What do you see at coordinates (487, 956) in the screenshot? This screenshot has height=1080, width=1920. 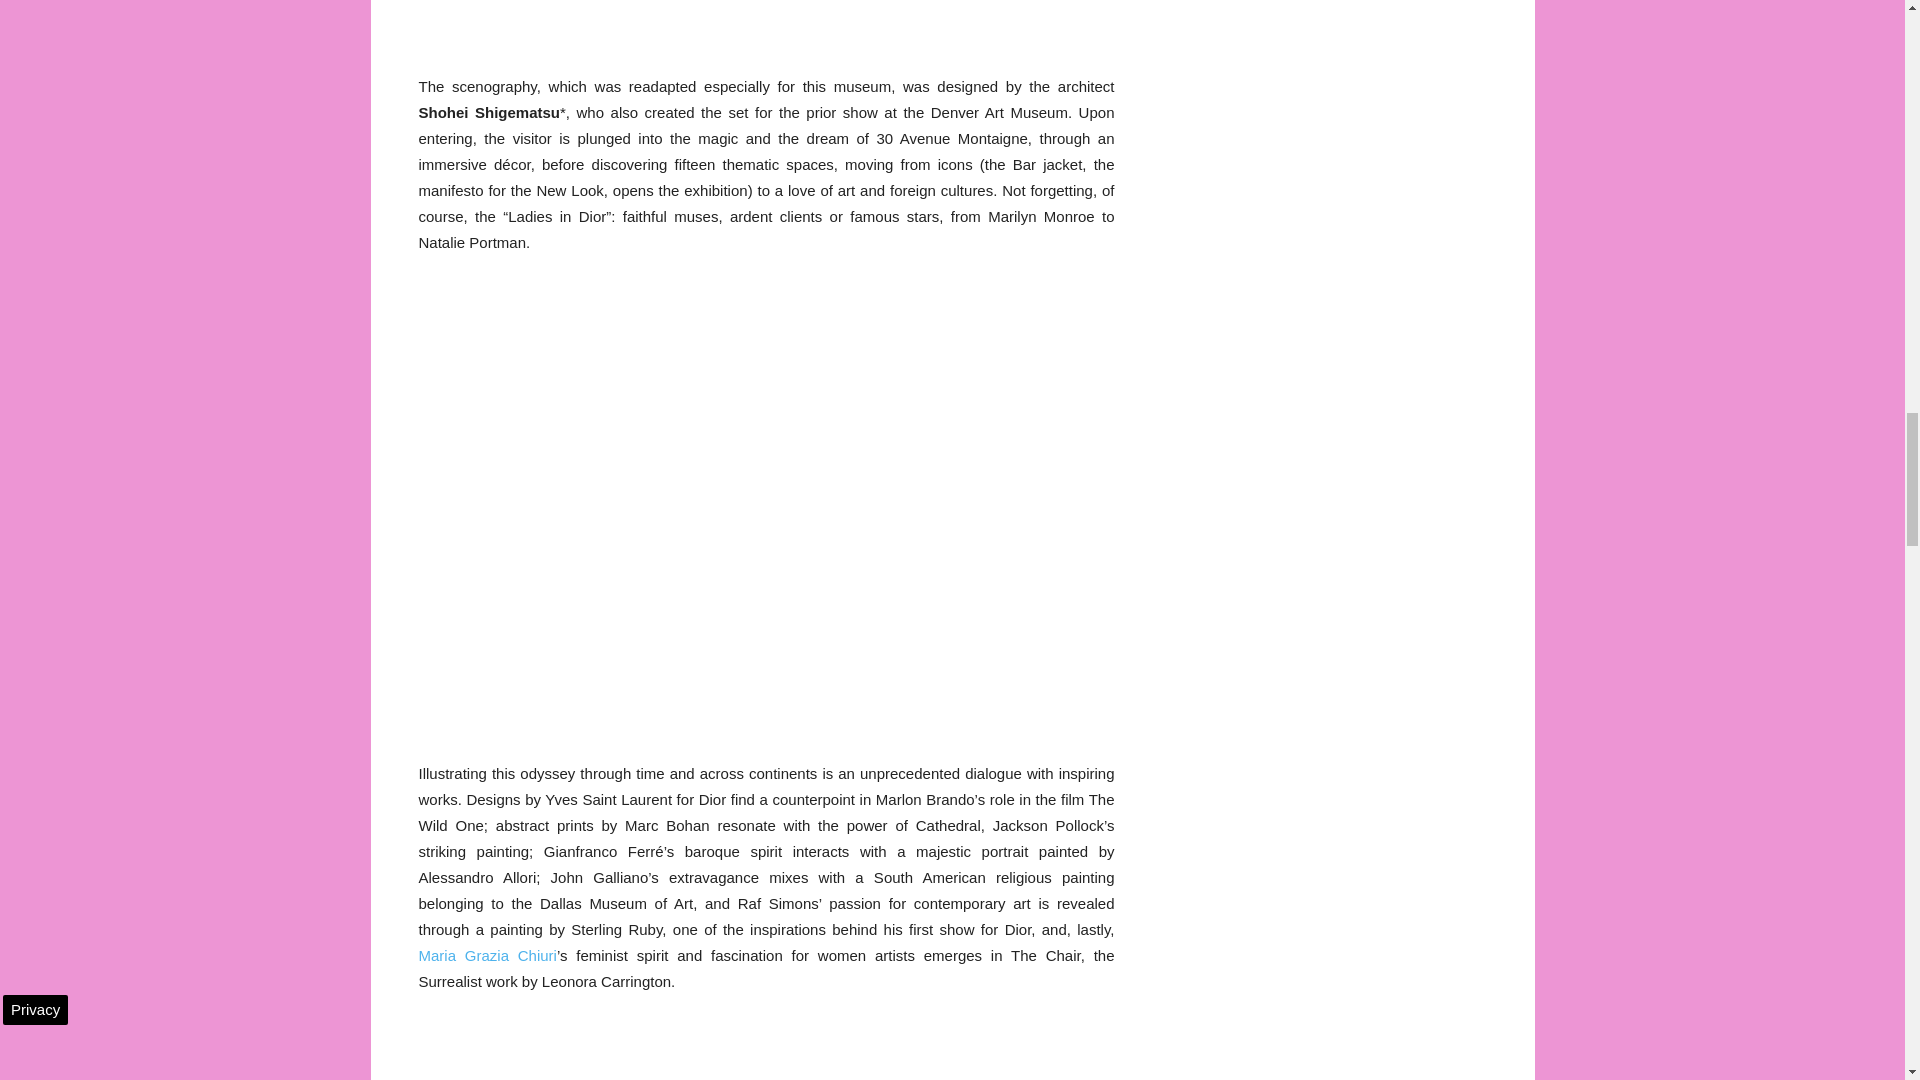 I see `Maria Grazia Chiuri` at bounding box center [487, 956].